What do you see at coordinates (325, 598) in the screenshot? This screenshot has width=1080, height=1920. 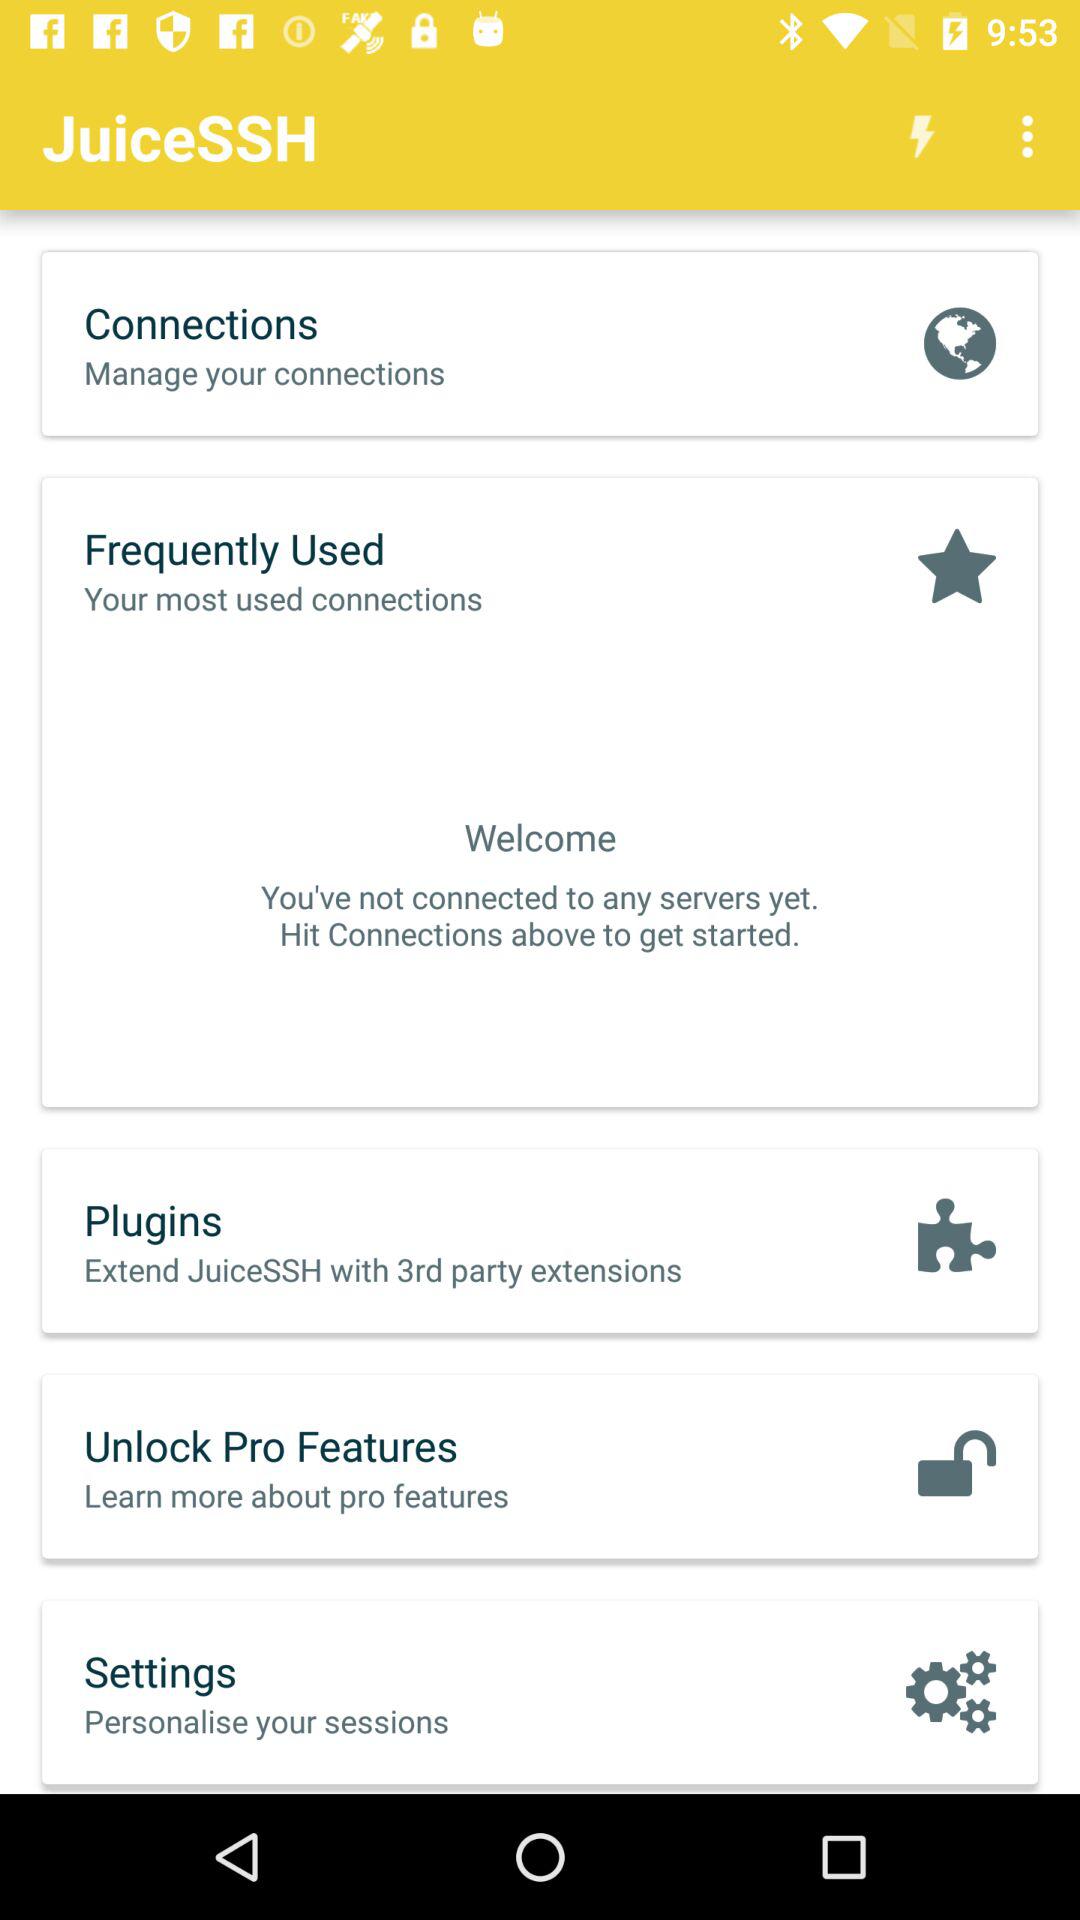 I see `open icon below frequently used icon` at bounding box center [325, 598].